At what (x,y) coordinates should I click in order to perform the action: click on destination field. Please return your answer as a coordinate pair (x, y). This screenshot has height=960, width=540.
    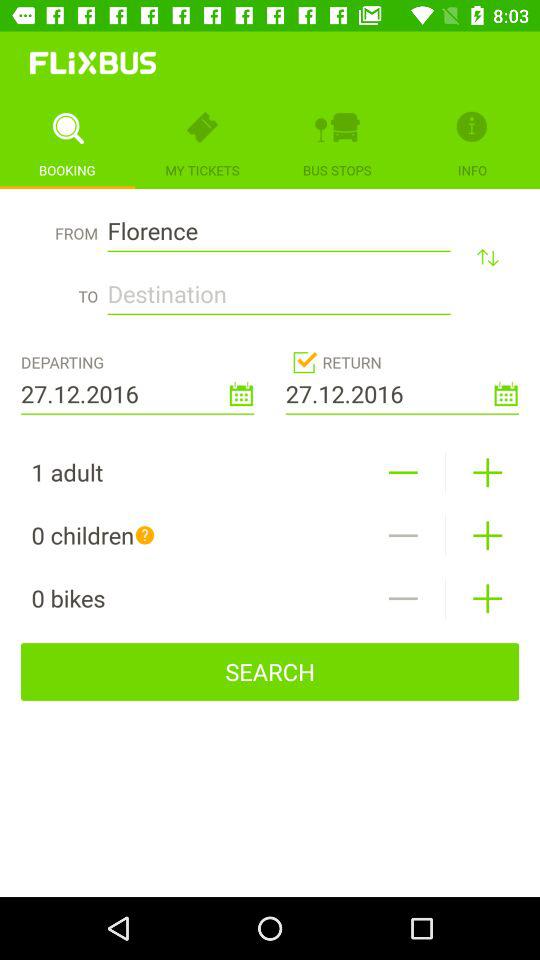
    Looking at the image, I should click on (278, 288).